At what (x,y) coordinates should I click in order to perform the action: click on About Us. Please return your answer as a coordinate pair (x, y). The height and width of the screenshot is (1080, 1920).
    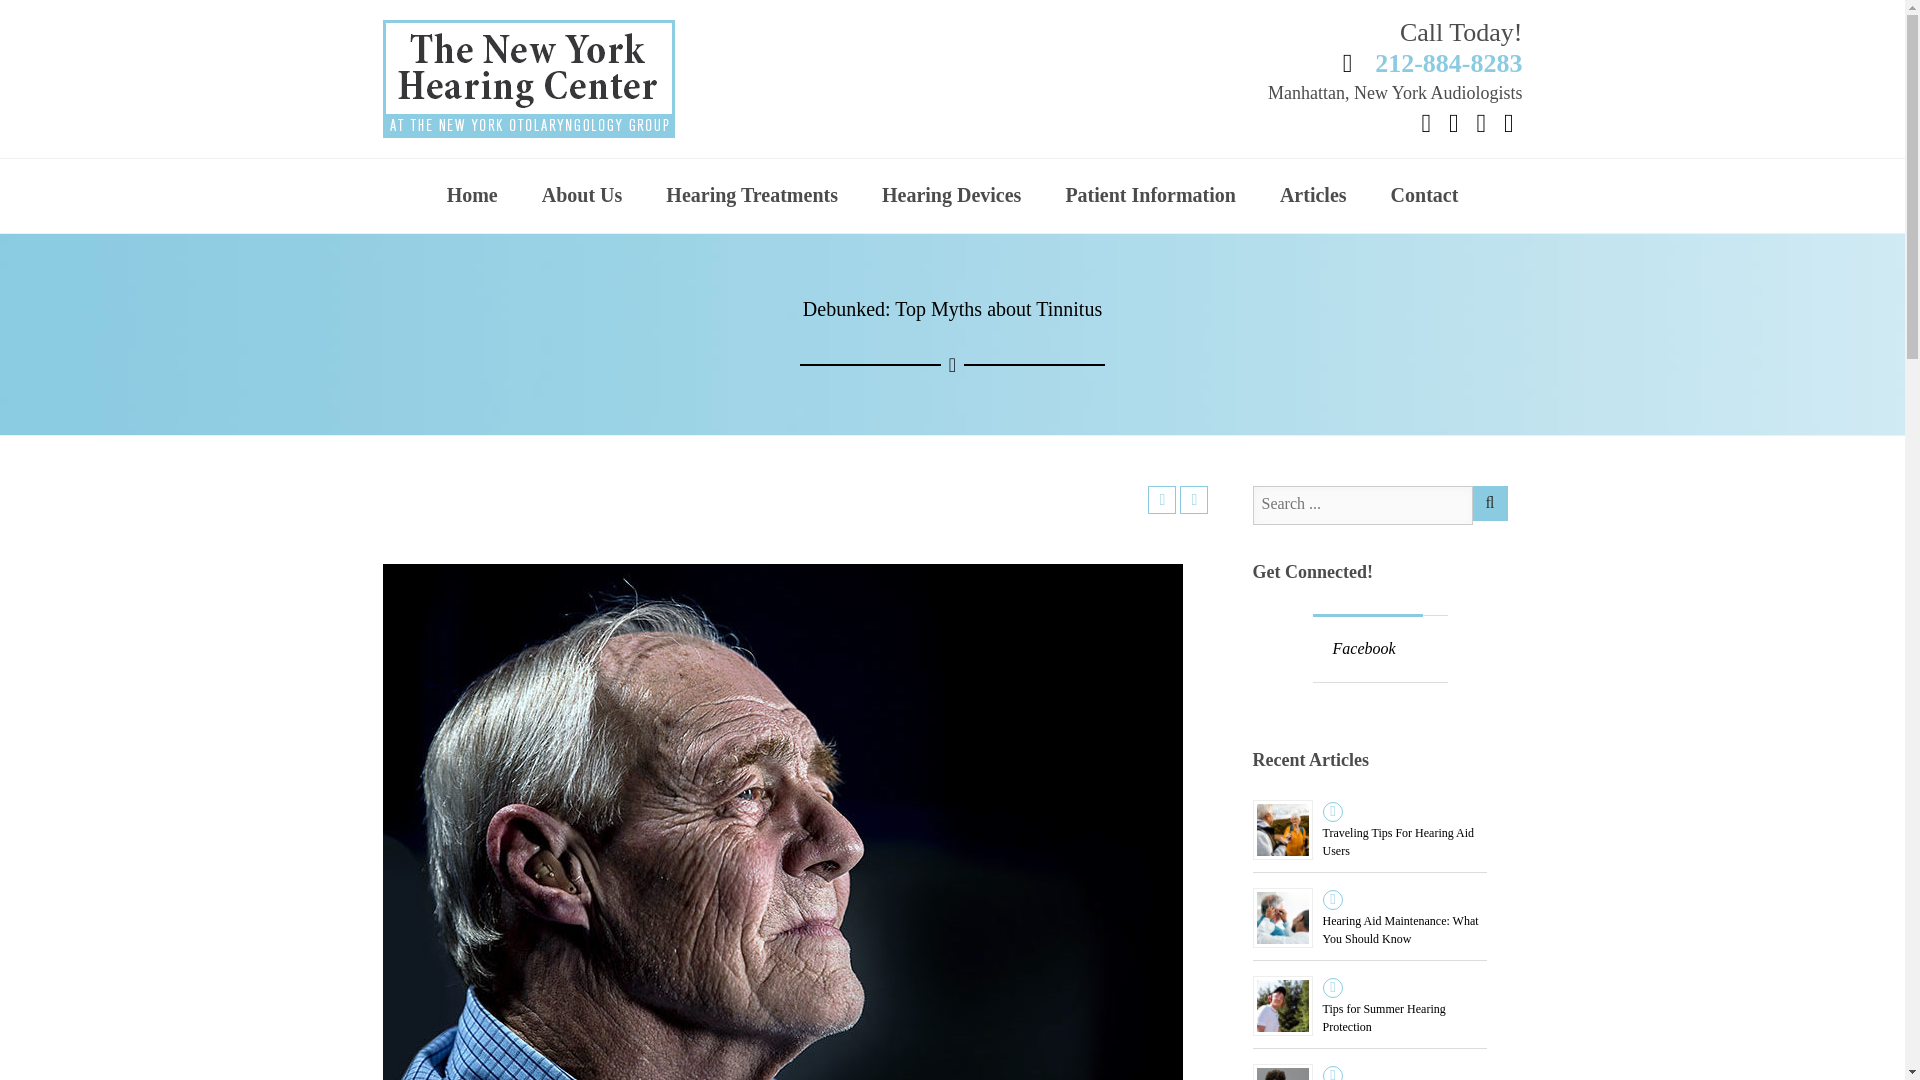
    Looking at the image, I should click on (582, 196).